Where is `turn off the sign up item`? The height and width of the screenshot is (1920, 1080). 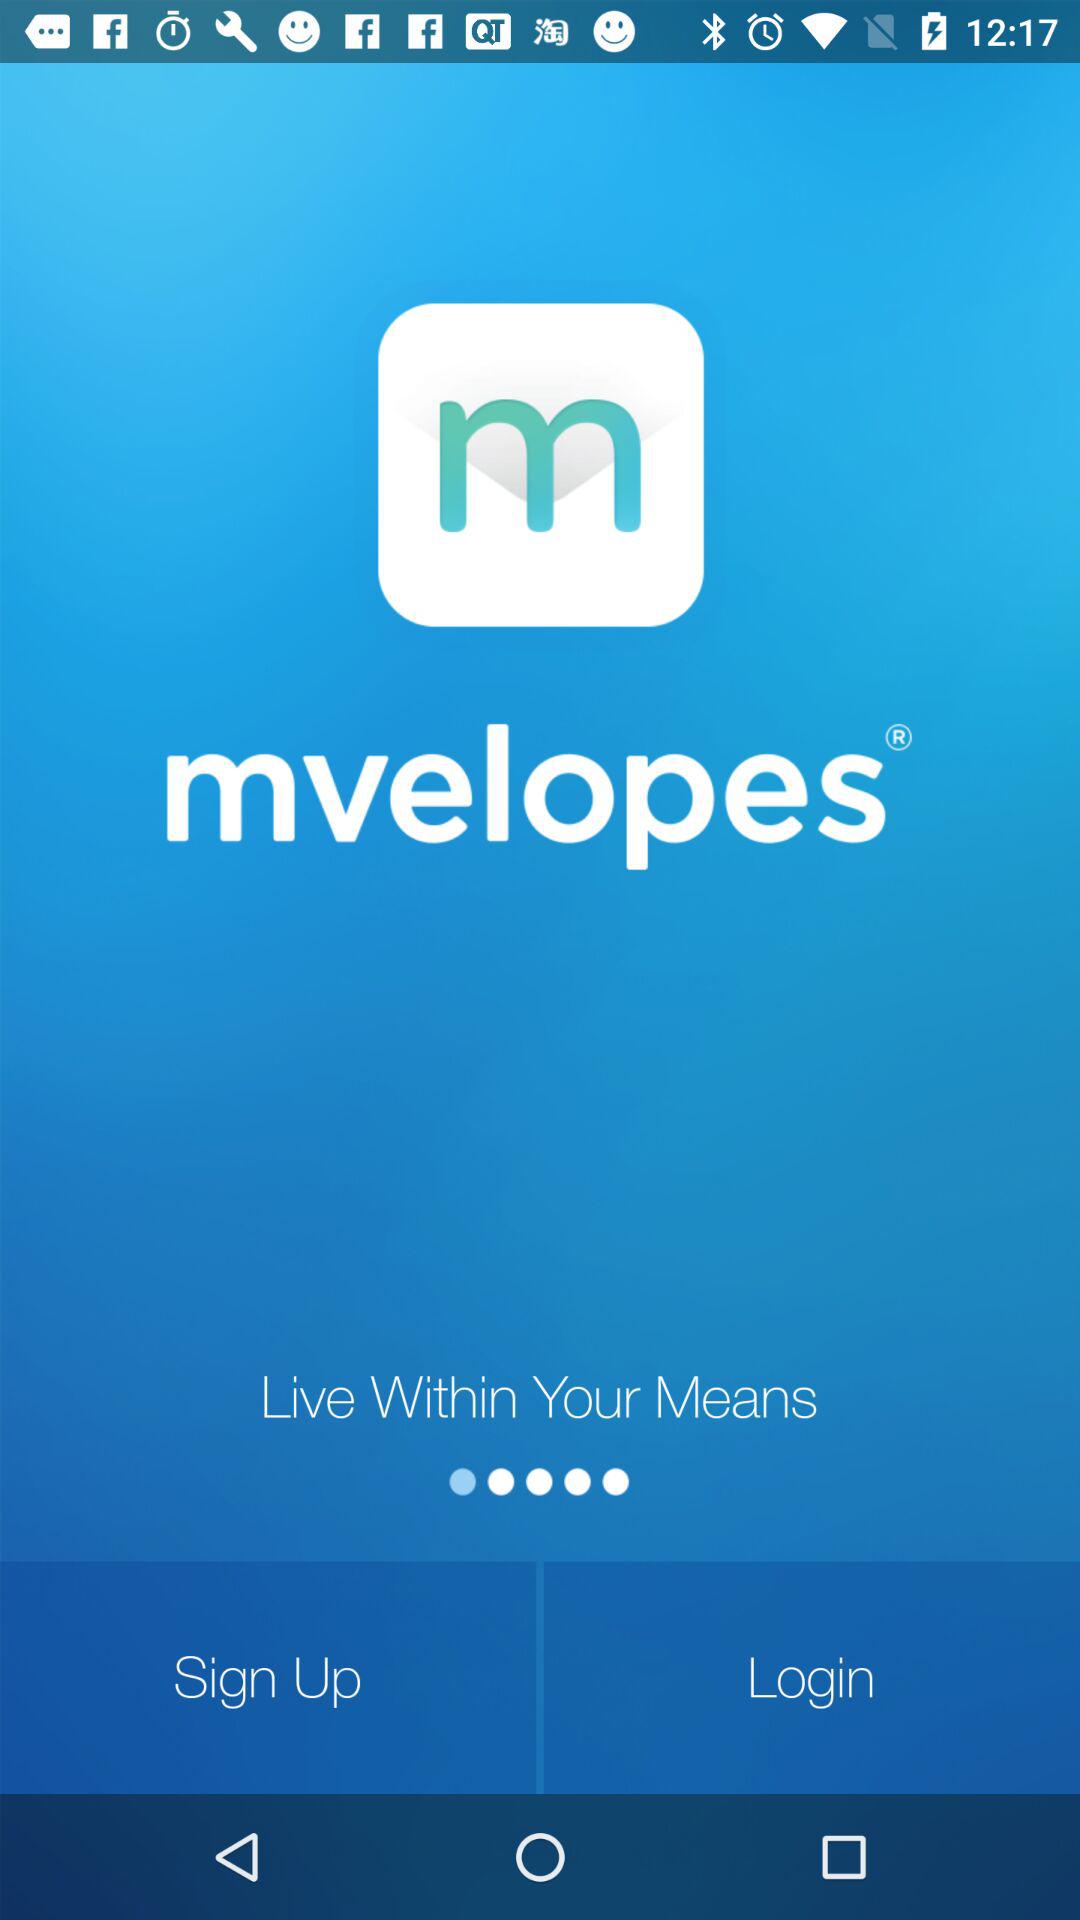 turn off the sign up item is located at coordinates (268, 1677).